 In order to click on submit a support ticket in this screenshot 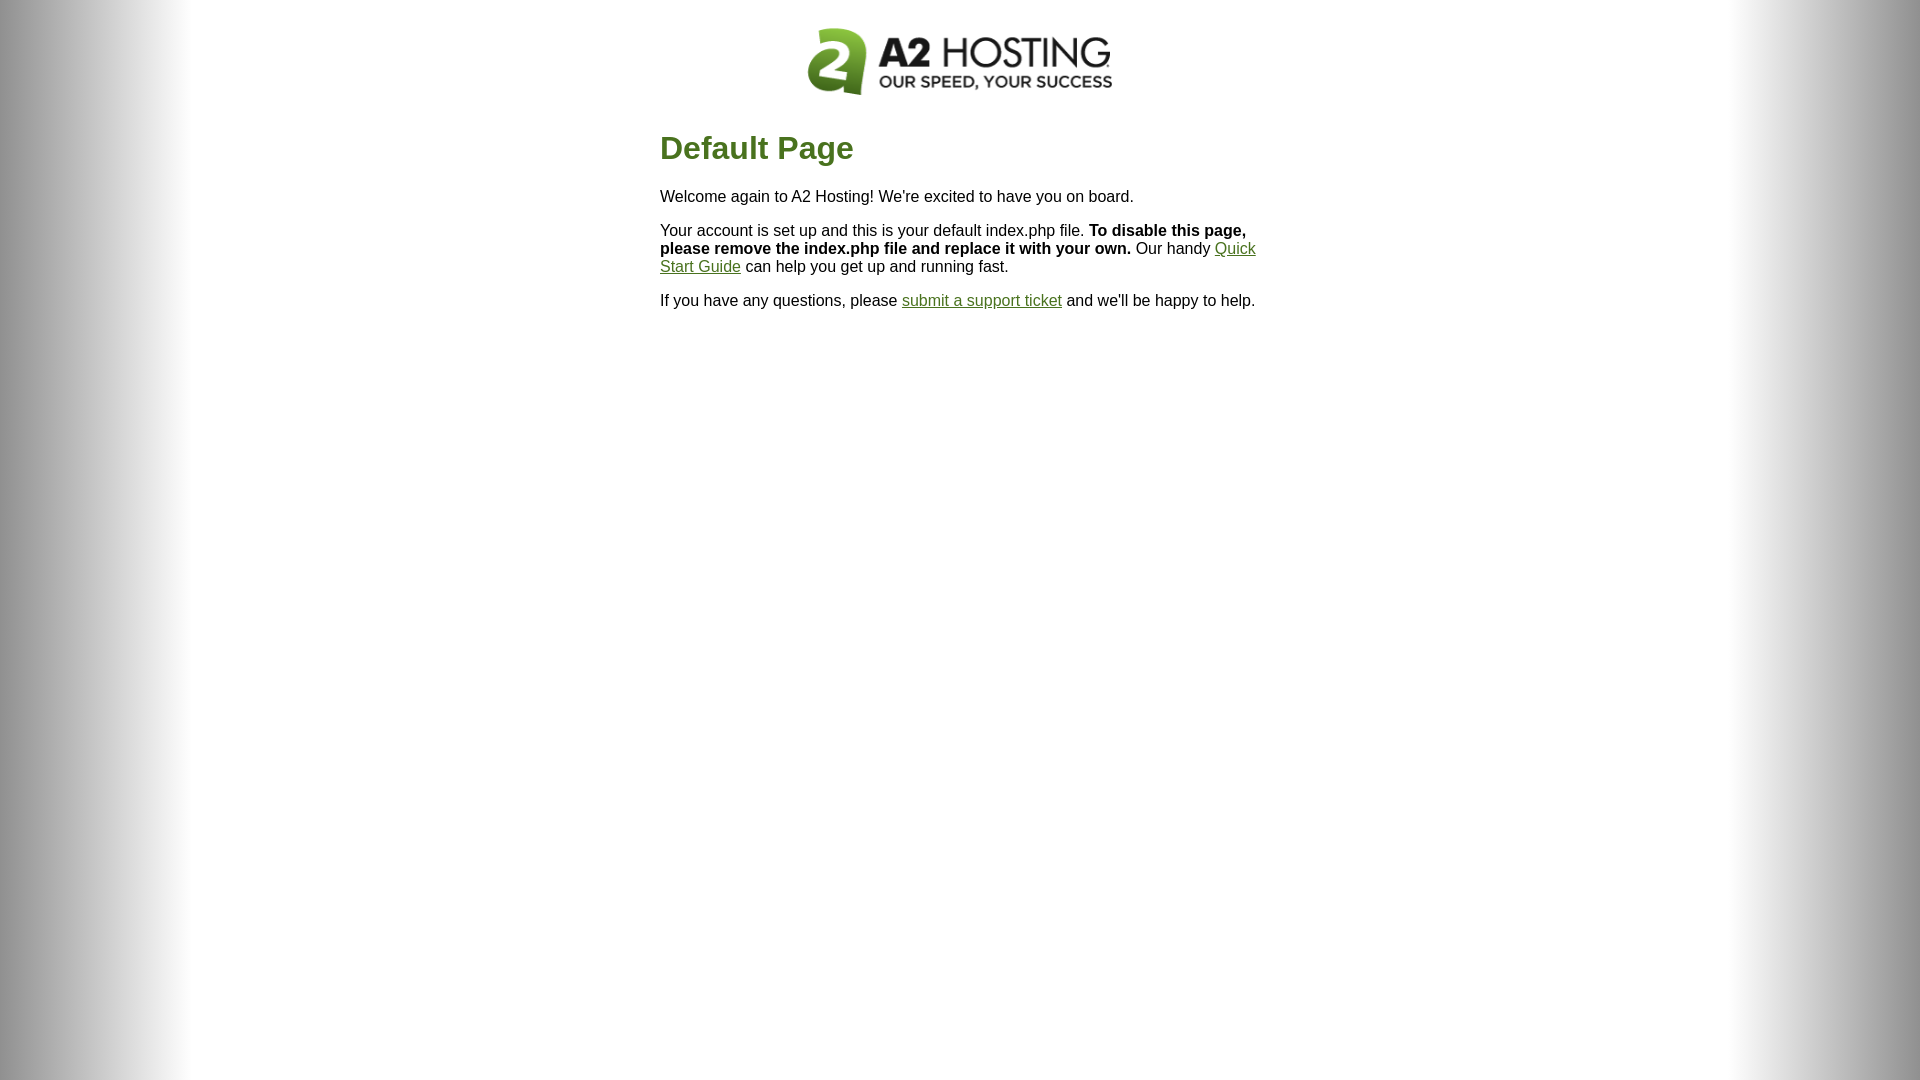, I will do `click(982, 300)`.